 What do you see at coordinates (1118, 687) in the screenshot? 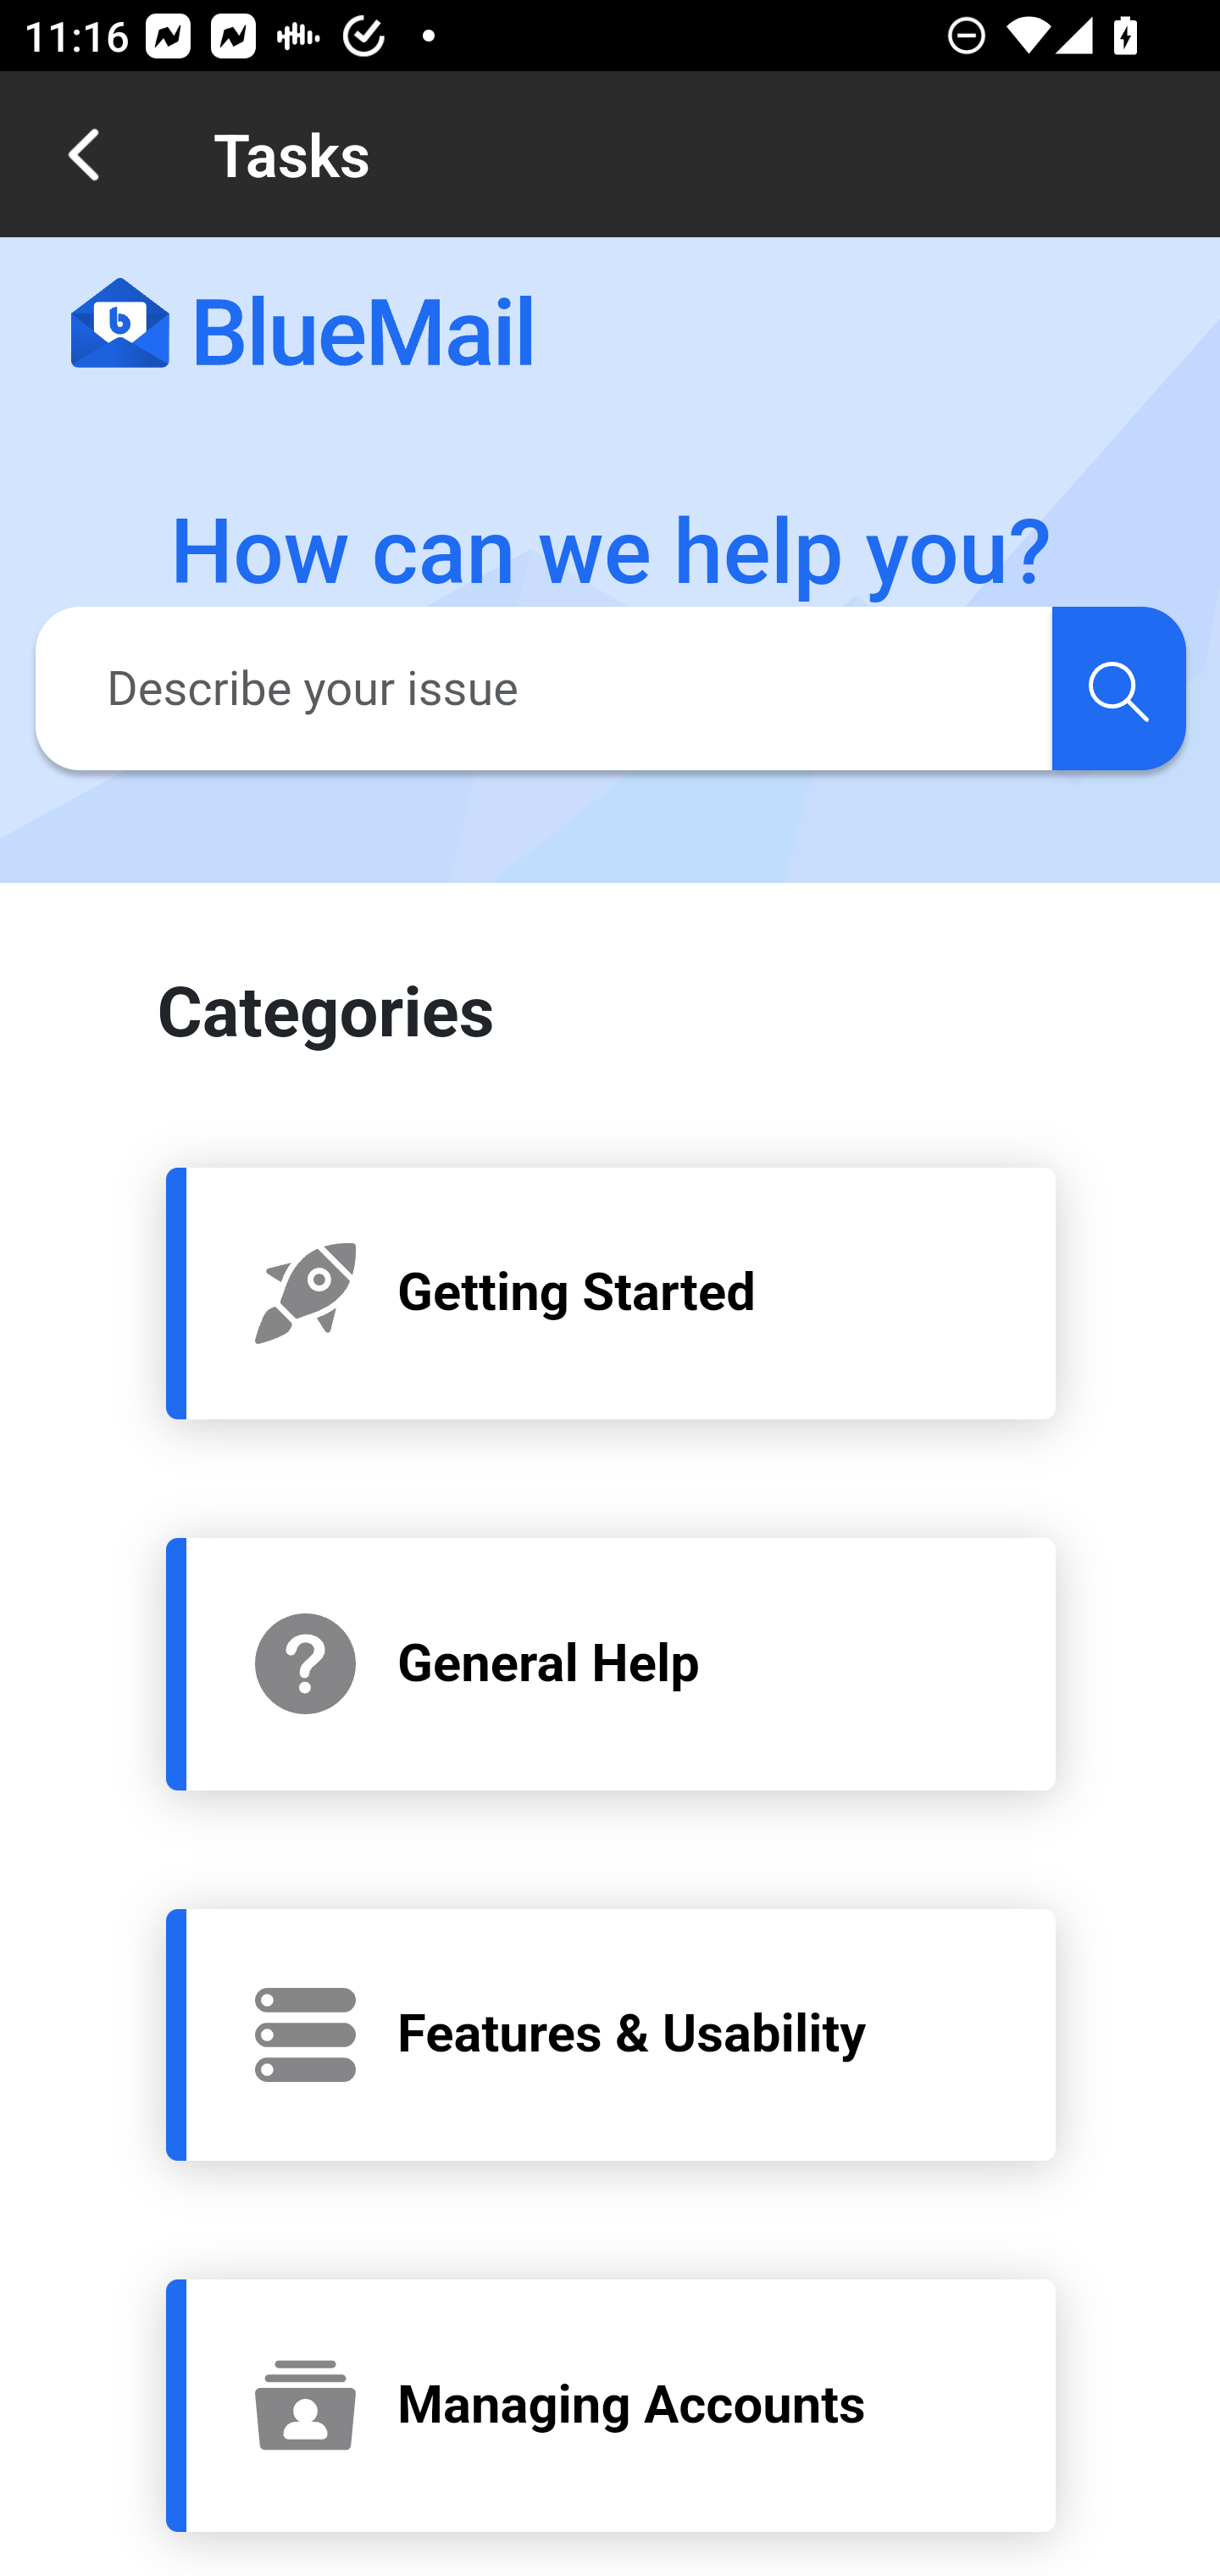
I see `search` at bounding box center [1118, 687].